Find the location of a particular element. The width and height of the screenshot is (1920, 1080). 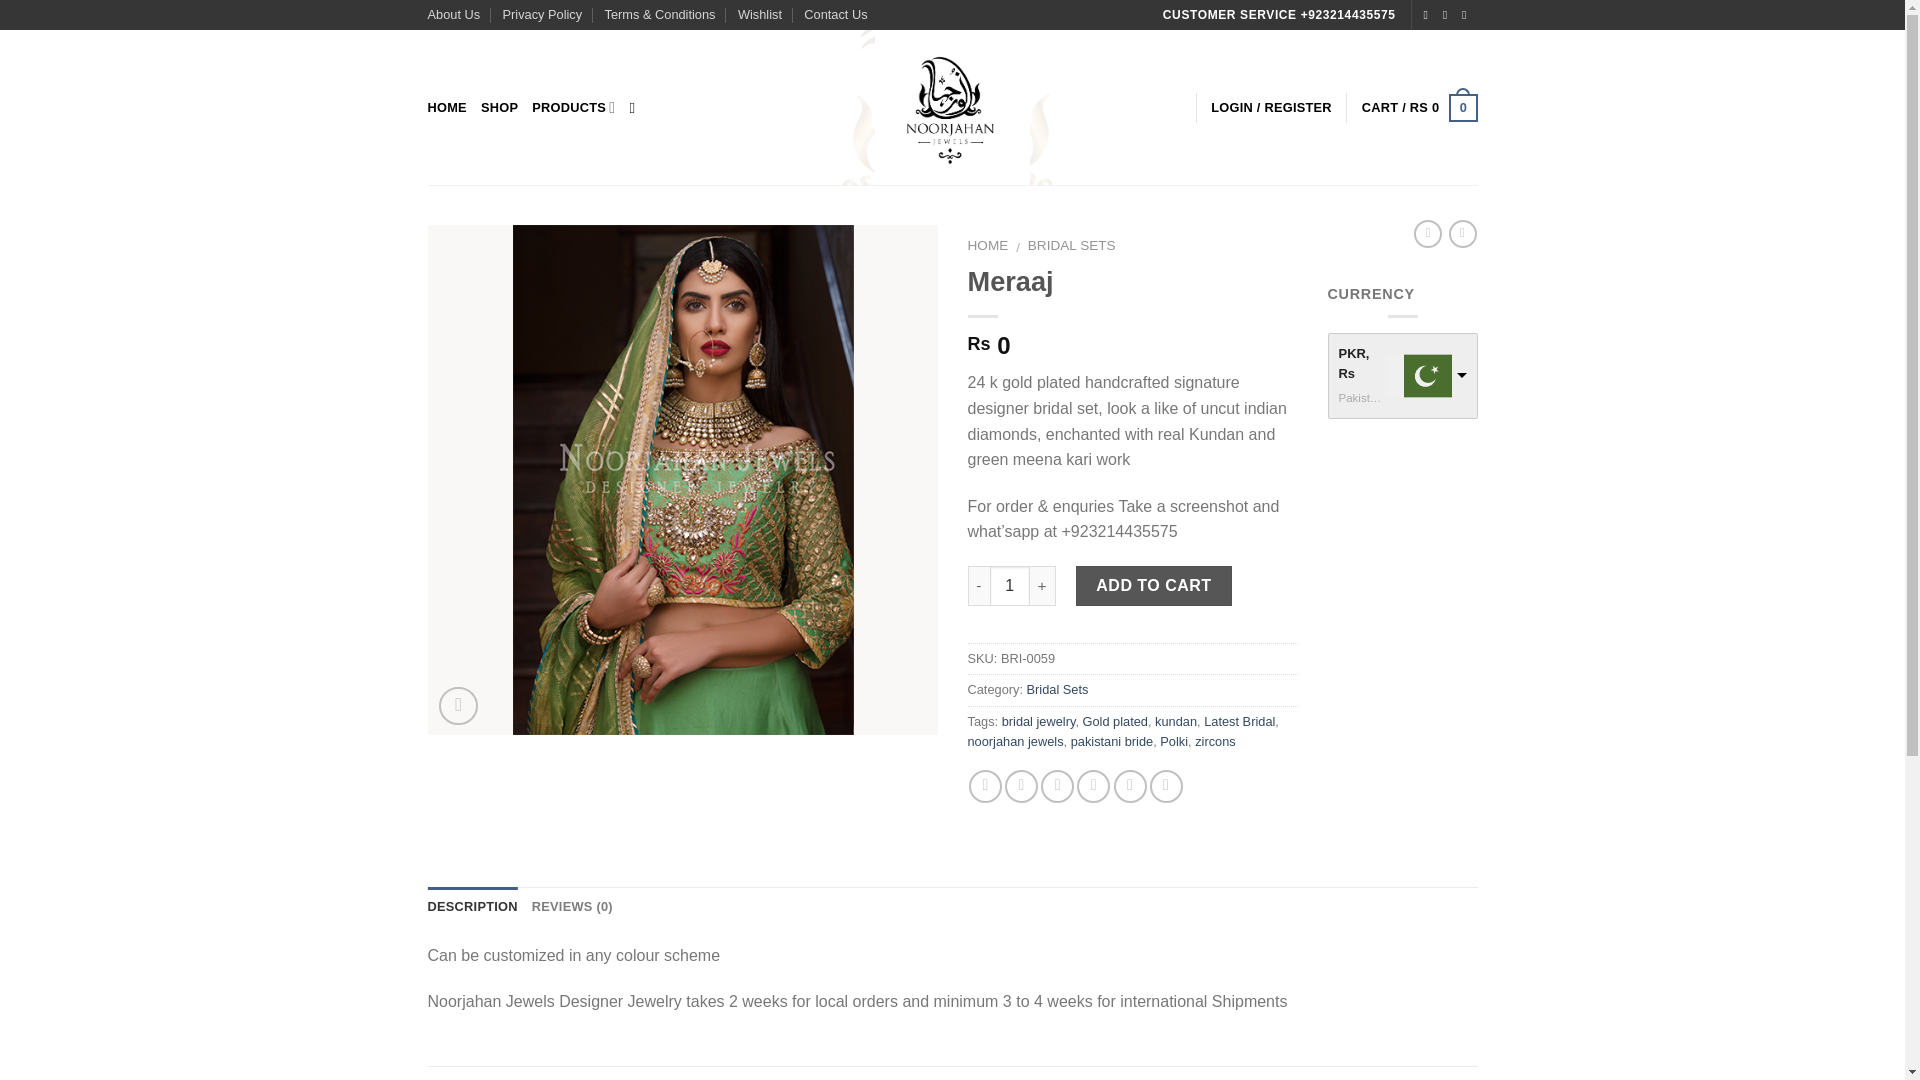

Cart is located at coordinates (1420, 108).